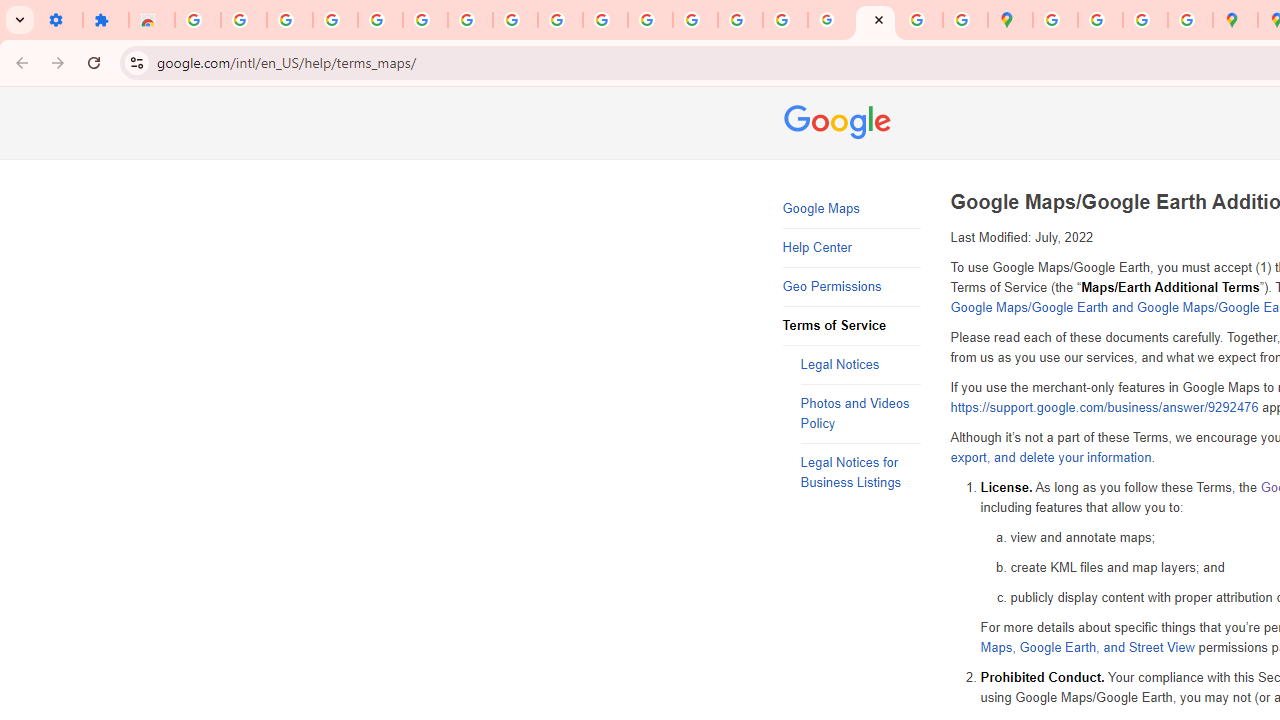 The height and width of the screenshot is (720, 1280). I want to click on Delete photos & videos - Computer - Google Photos Help, so click(290, 20).